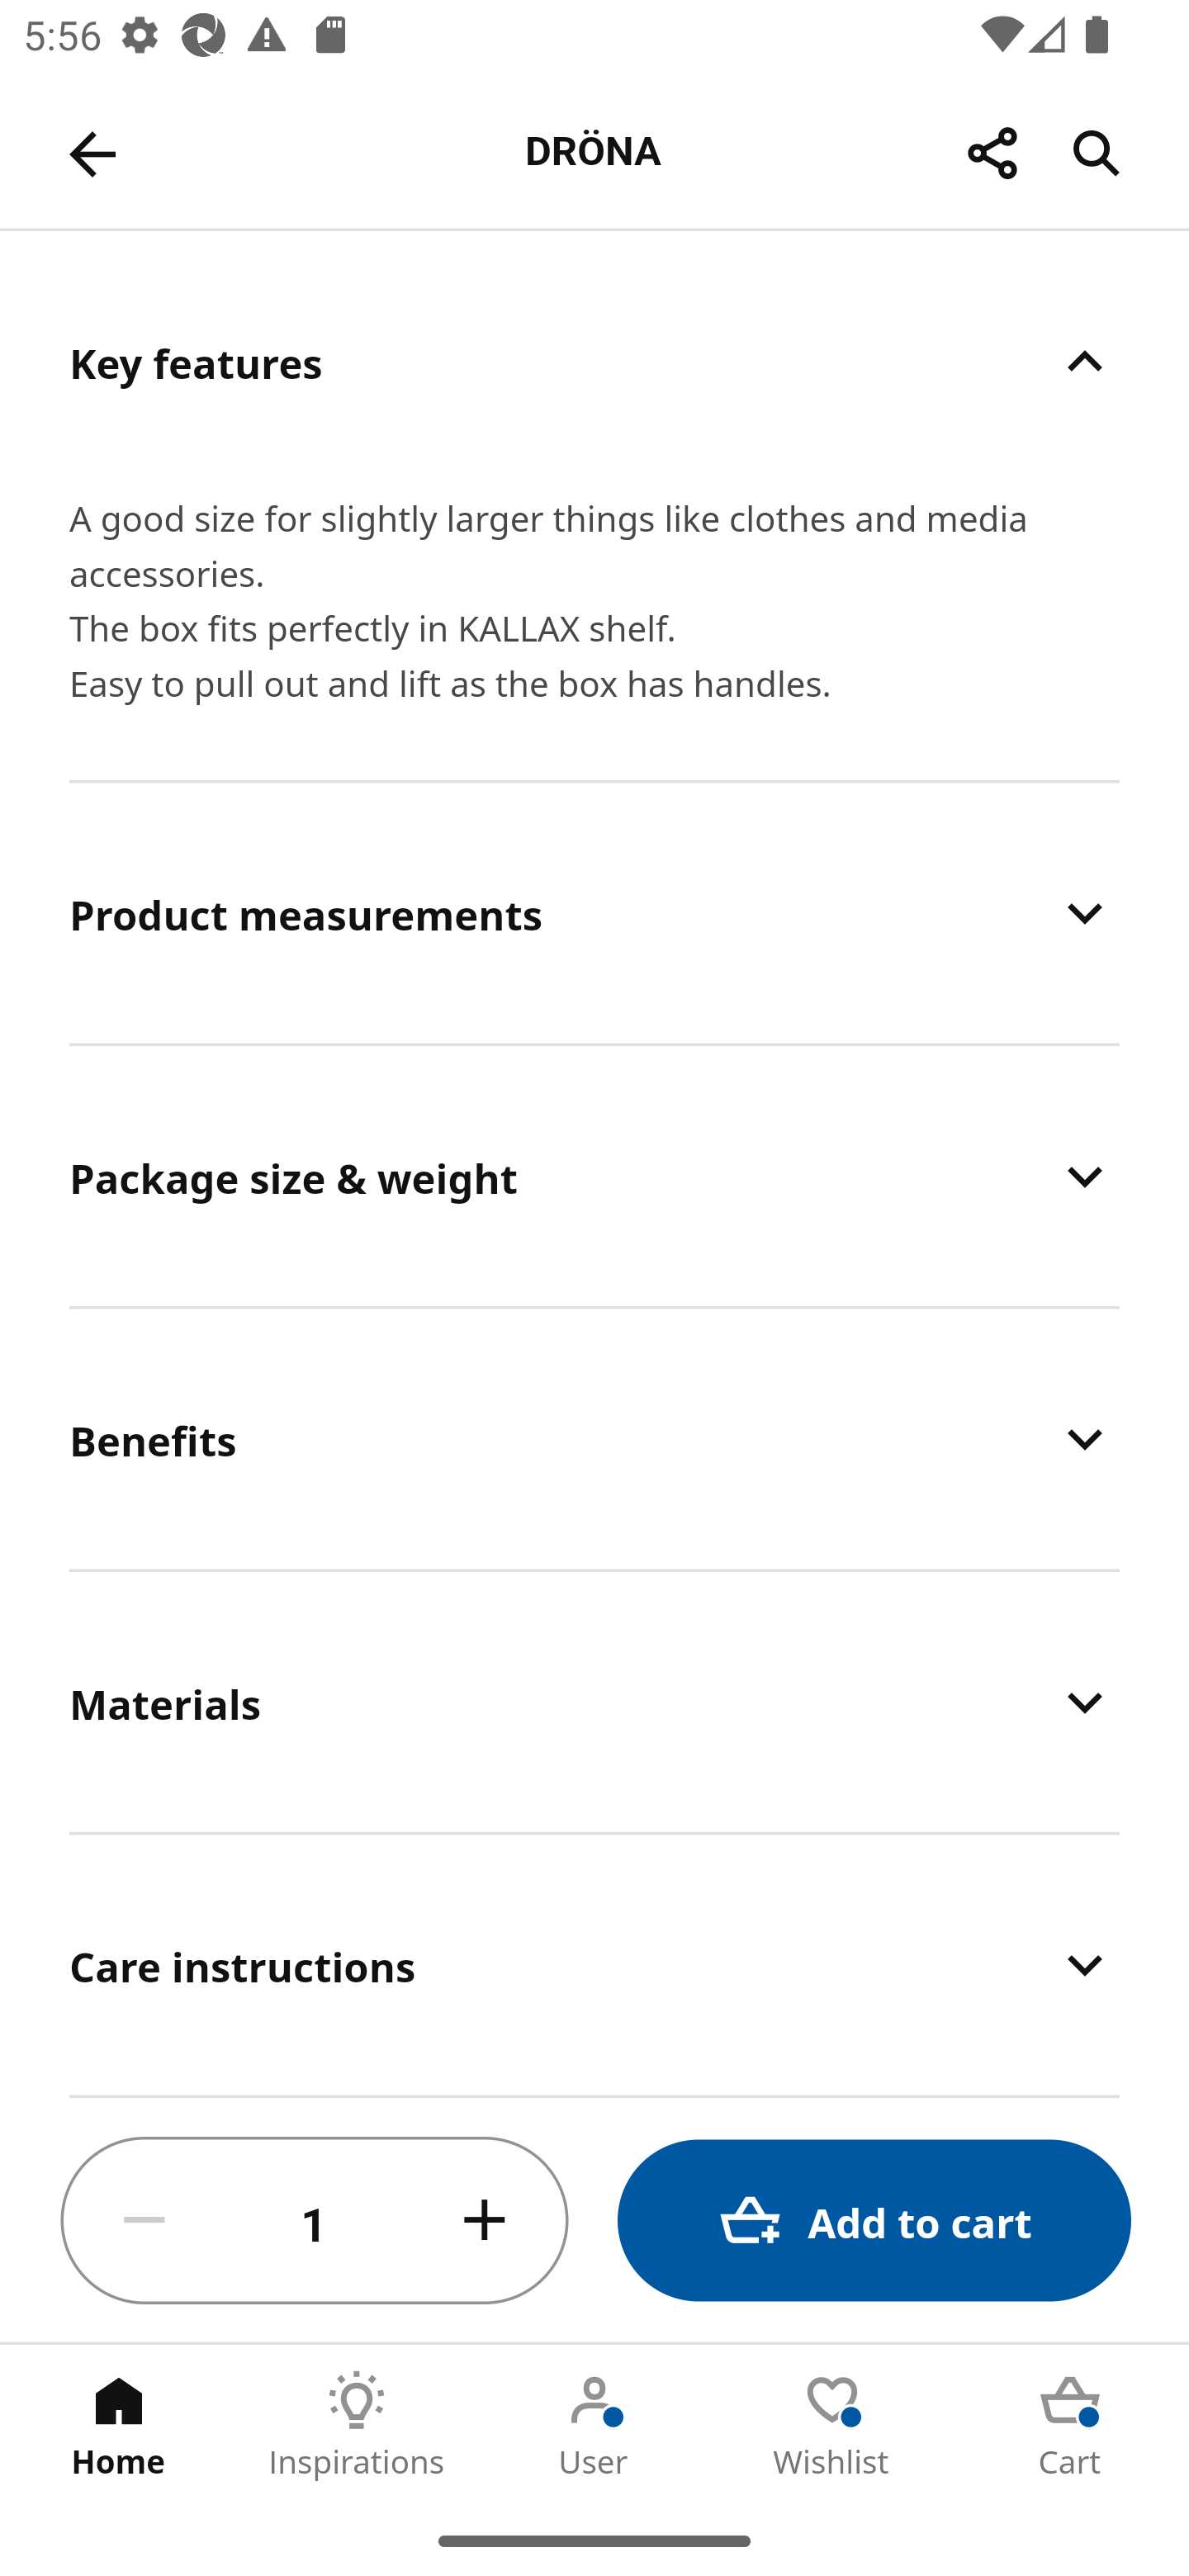 The width and height of the screenshot is (1189, 2576). What do you see at coordinates (832, 2425) in the screenshot?
I see `Wishlist
Tab 4 of 5` at bounding box center [832, 2425].